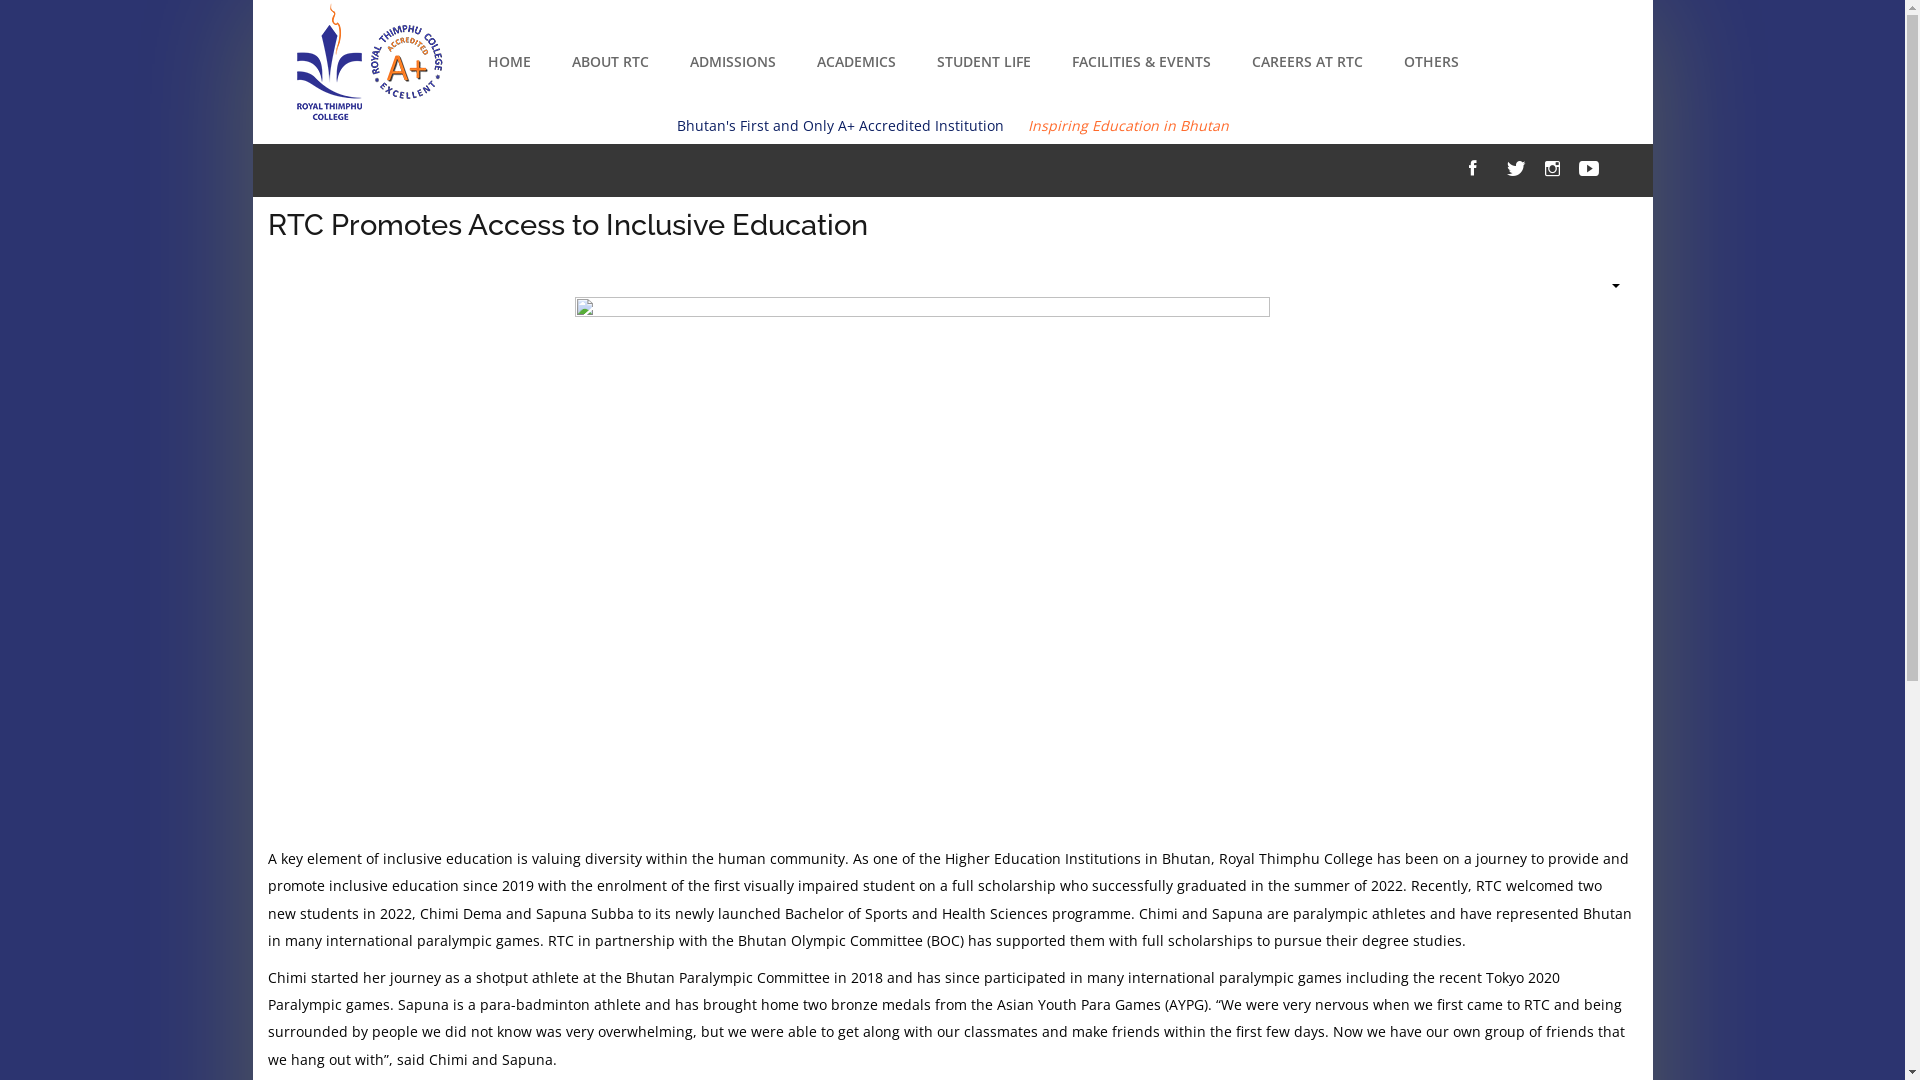  I want to click on FACILITIES & EVENTS, so click(1142, 62).